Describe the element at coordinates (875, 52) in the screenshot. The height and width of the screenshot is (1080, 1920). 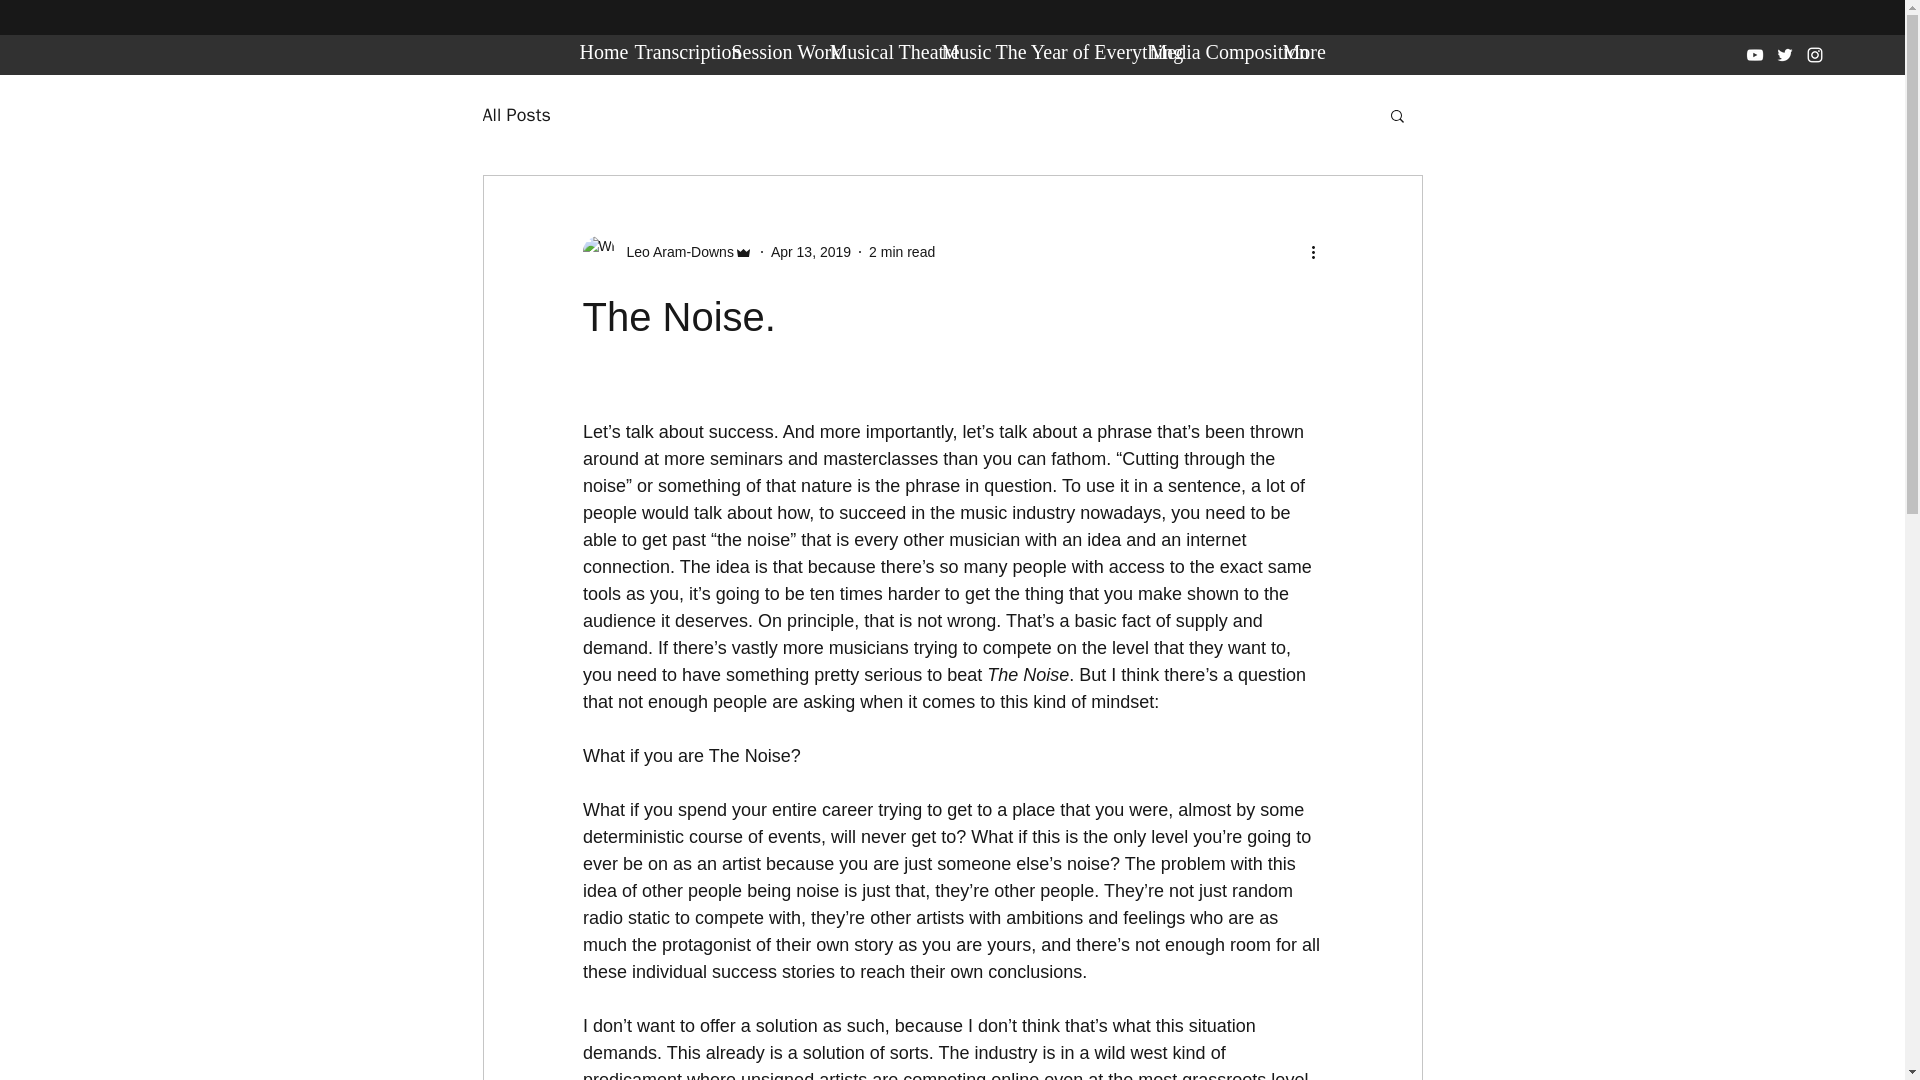
I see `Musical Theatre` at that location.